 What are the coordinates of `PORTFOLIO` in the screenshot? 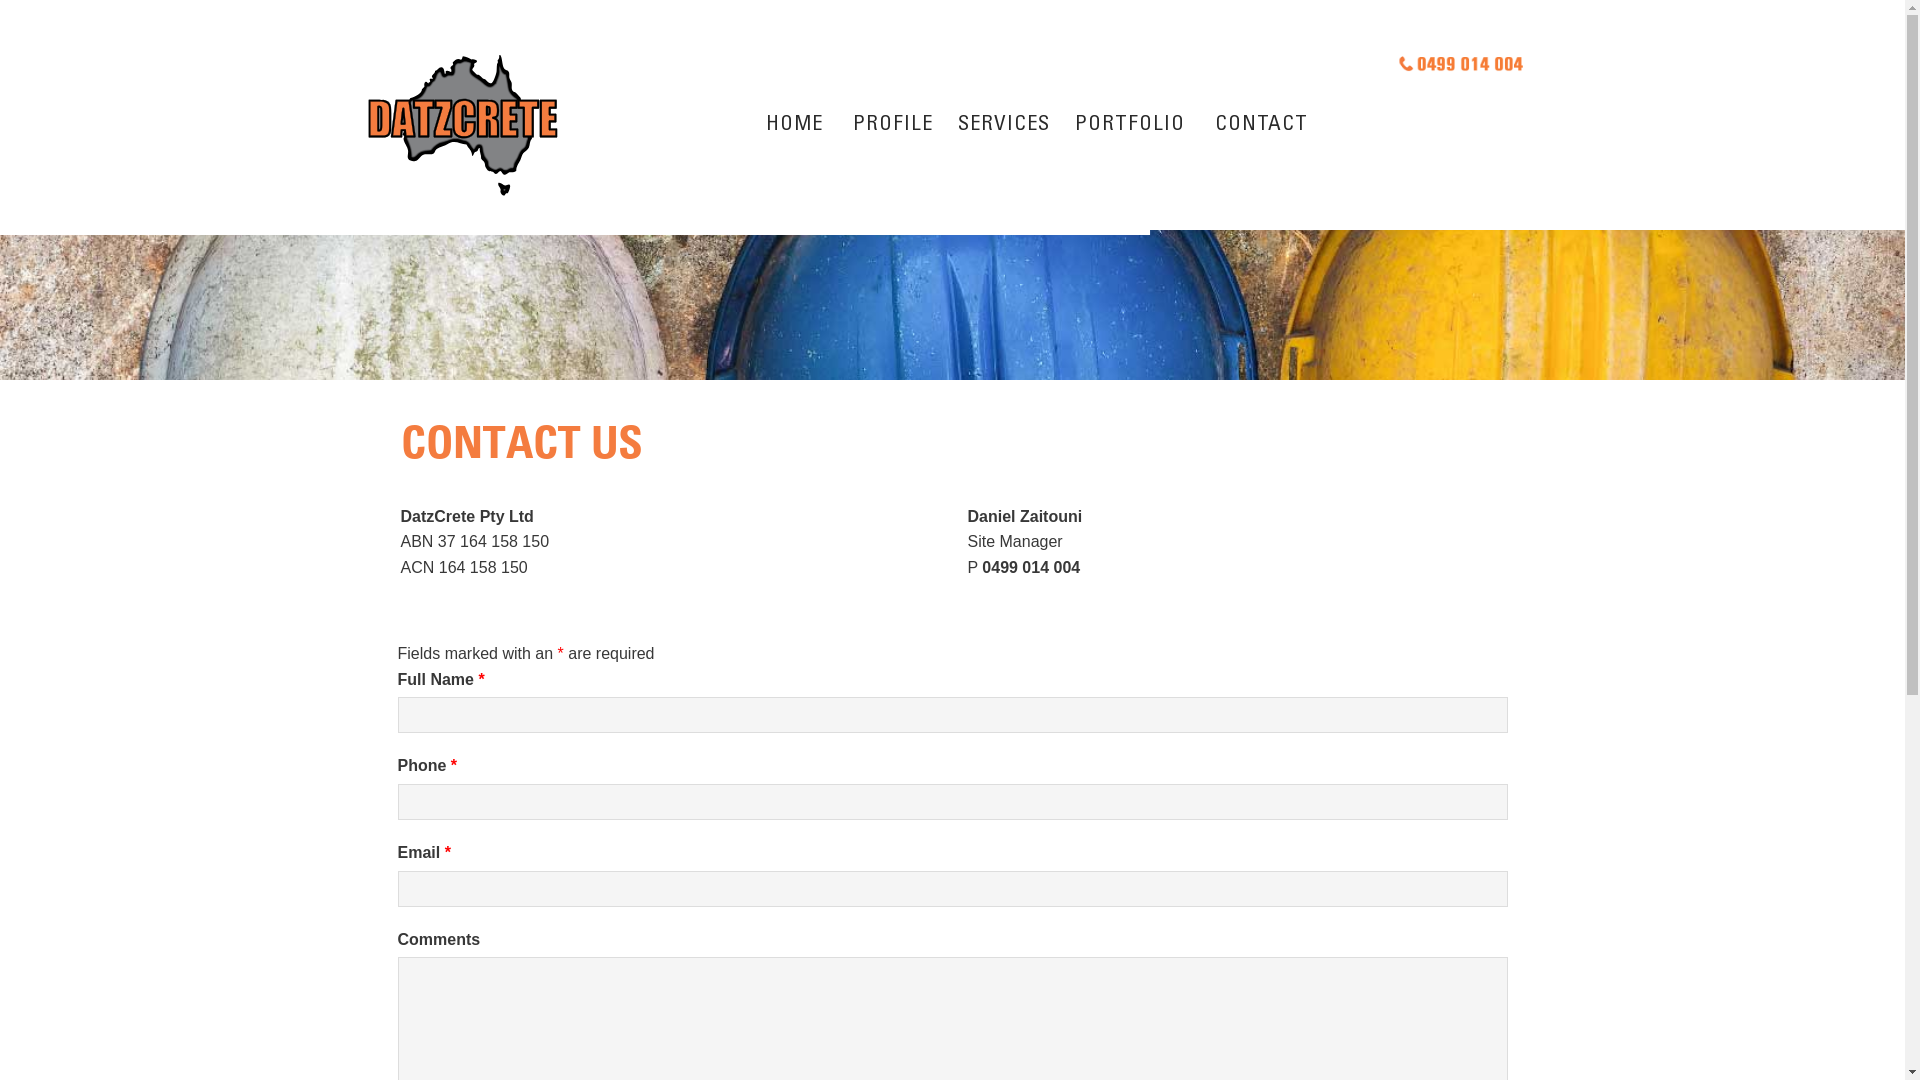 It's located at (1130, 128).